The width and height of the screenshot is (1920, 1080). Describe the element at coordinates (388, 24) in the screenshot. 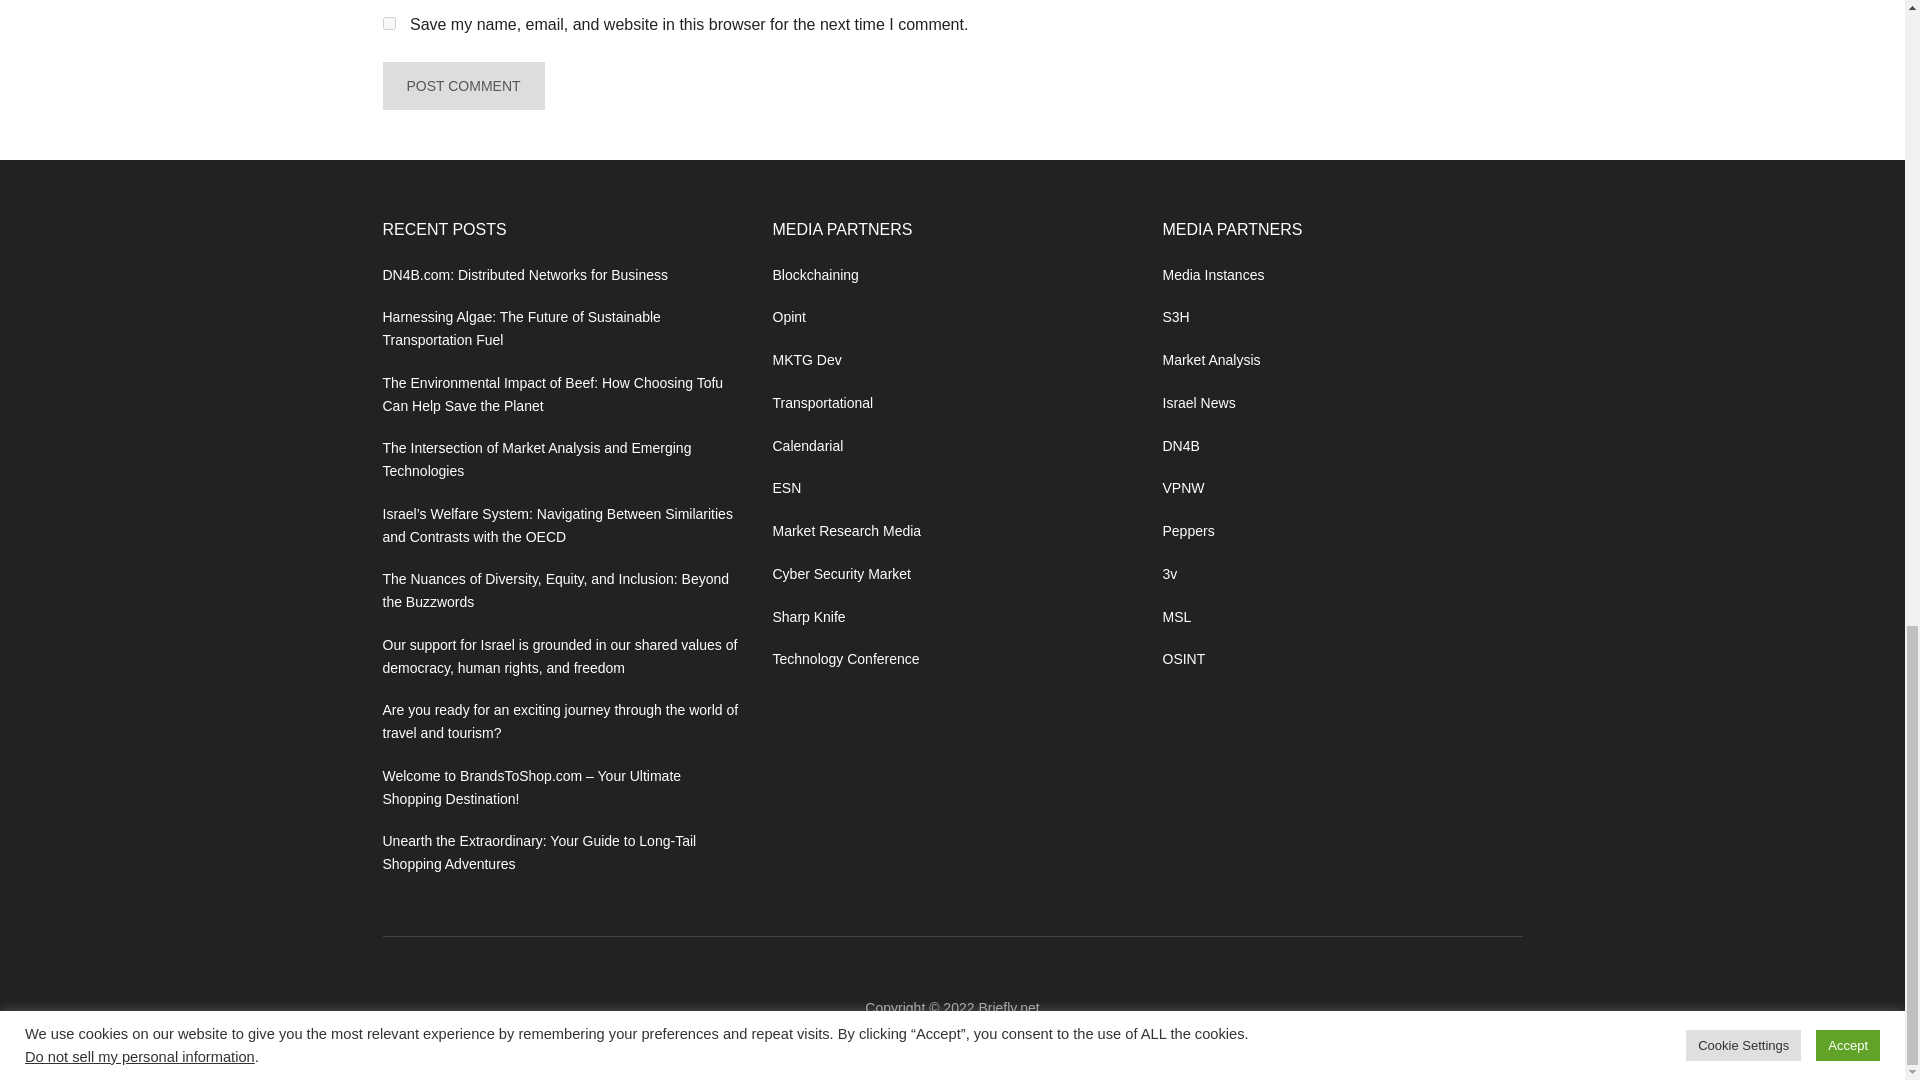

I see `yes` at that location.